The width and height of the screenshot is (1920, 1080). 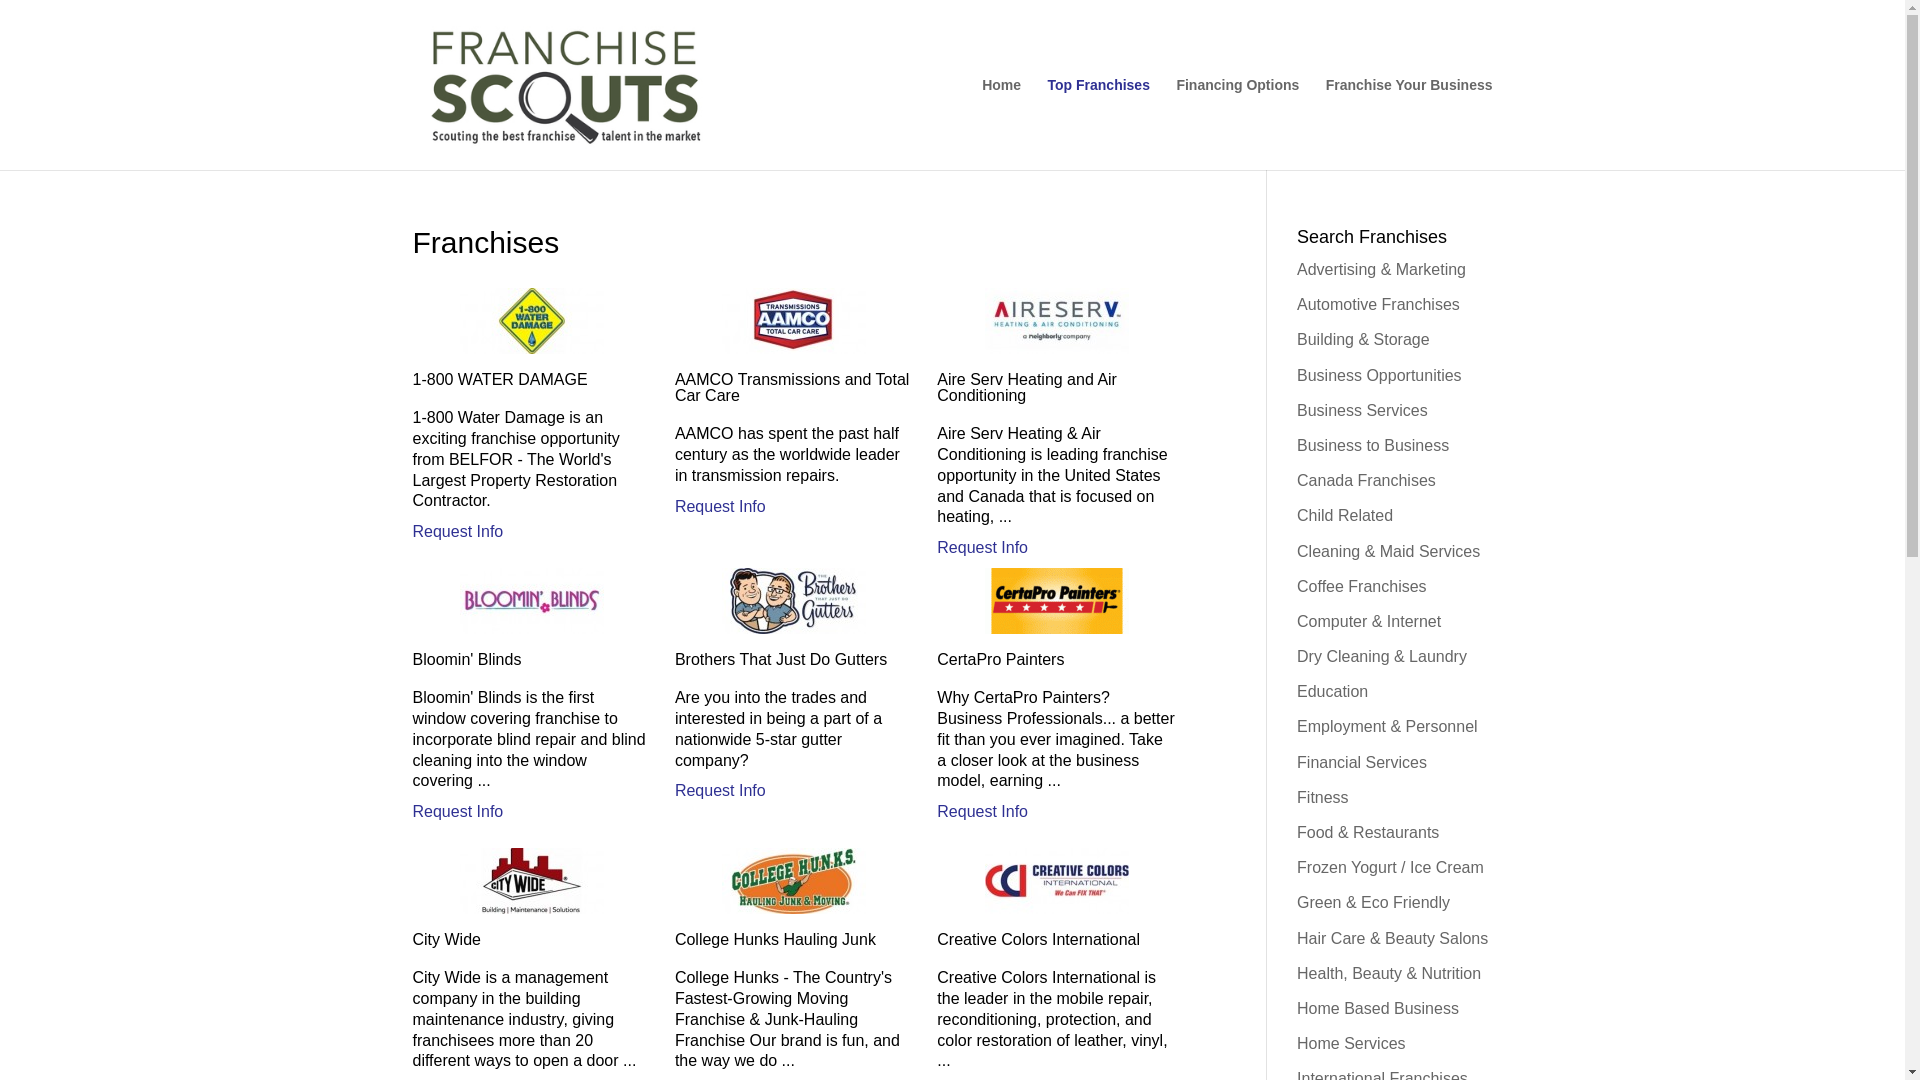 I want to click on AAMCO Transmissions and Total Car Care, so click(x=720, y=507).